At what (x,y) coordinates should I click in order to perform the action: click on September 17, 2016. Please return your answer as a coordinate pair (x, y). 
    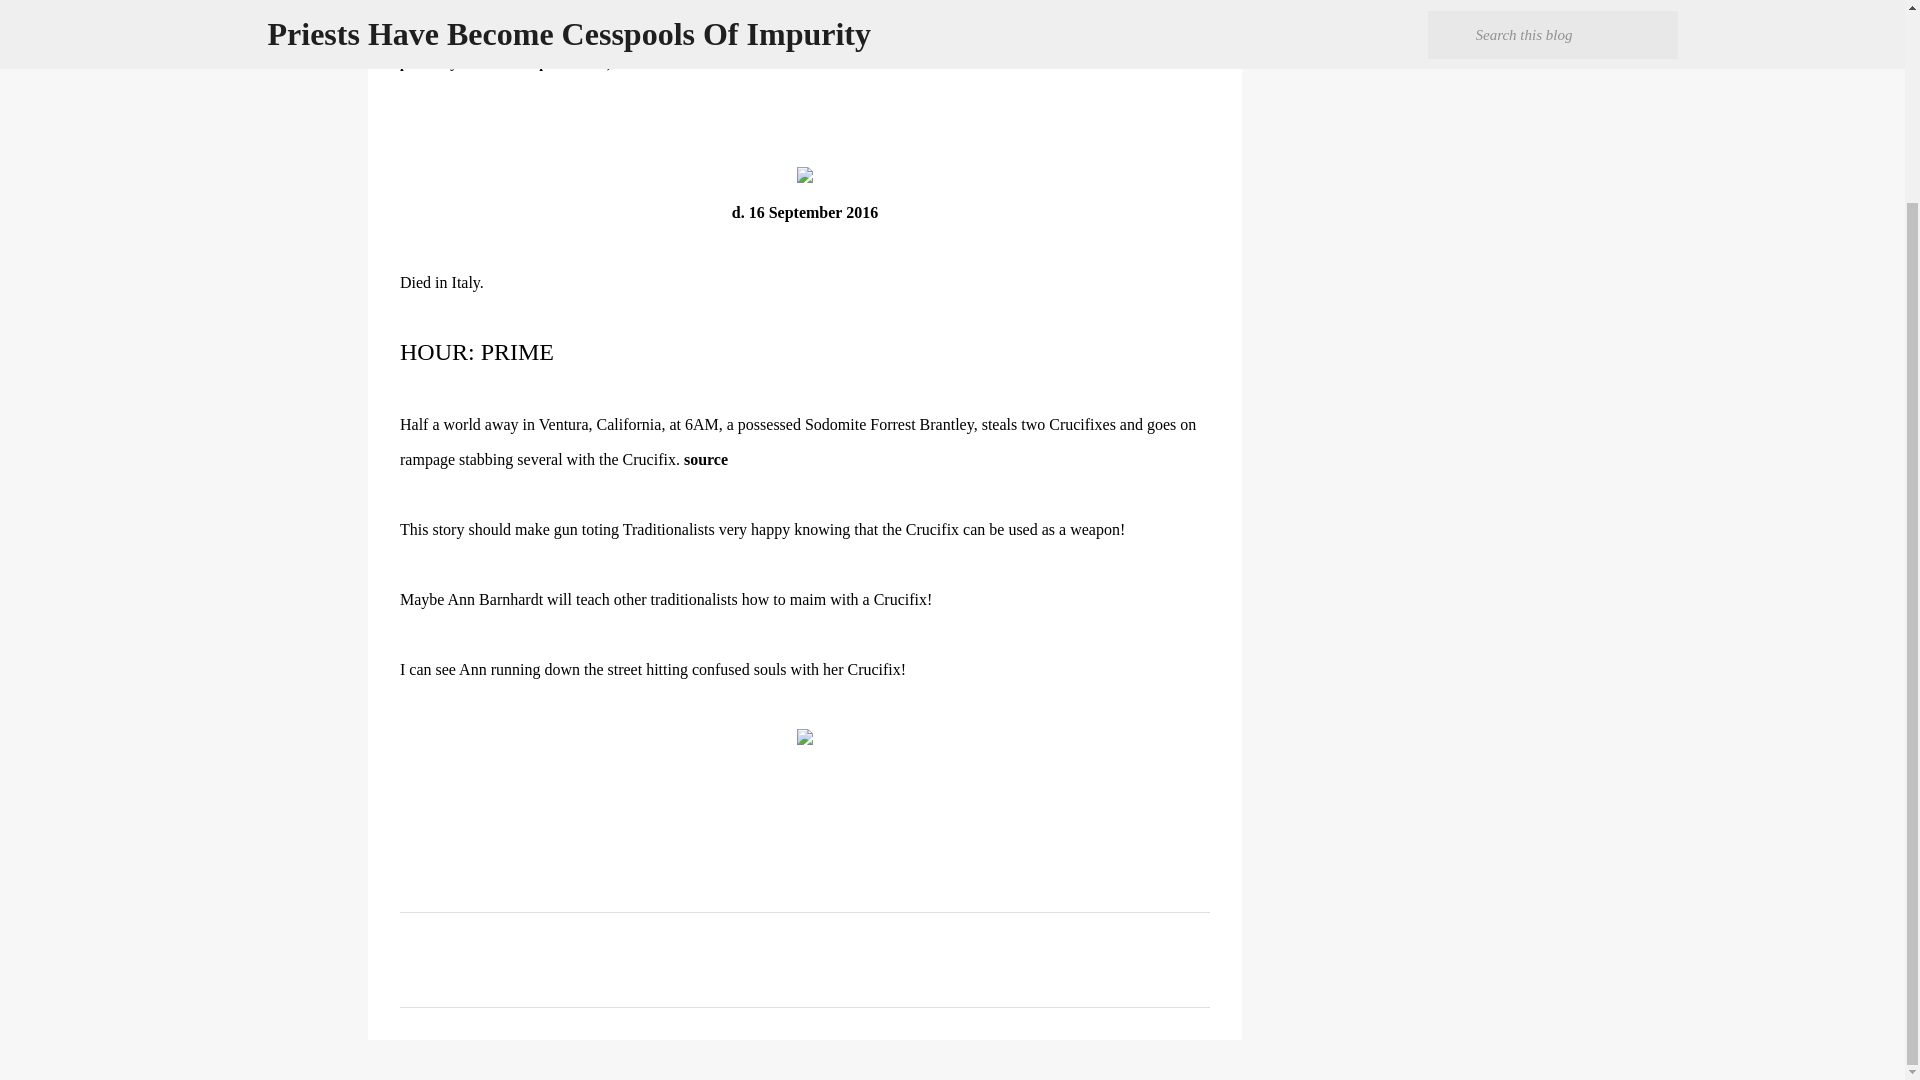
    Looking at the image, I should click on (582, 64).